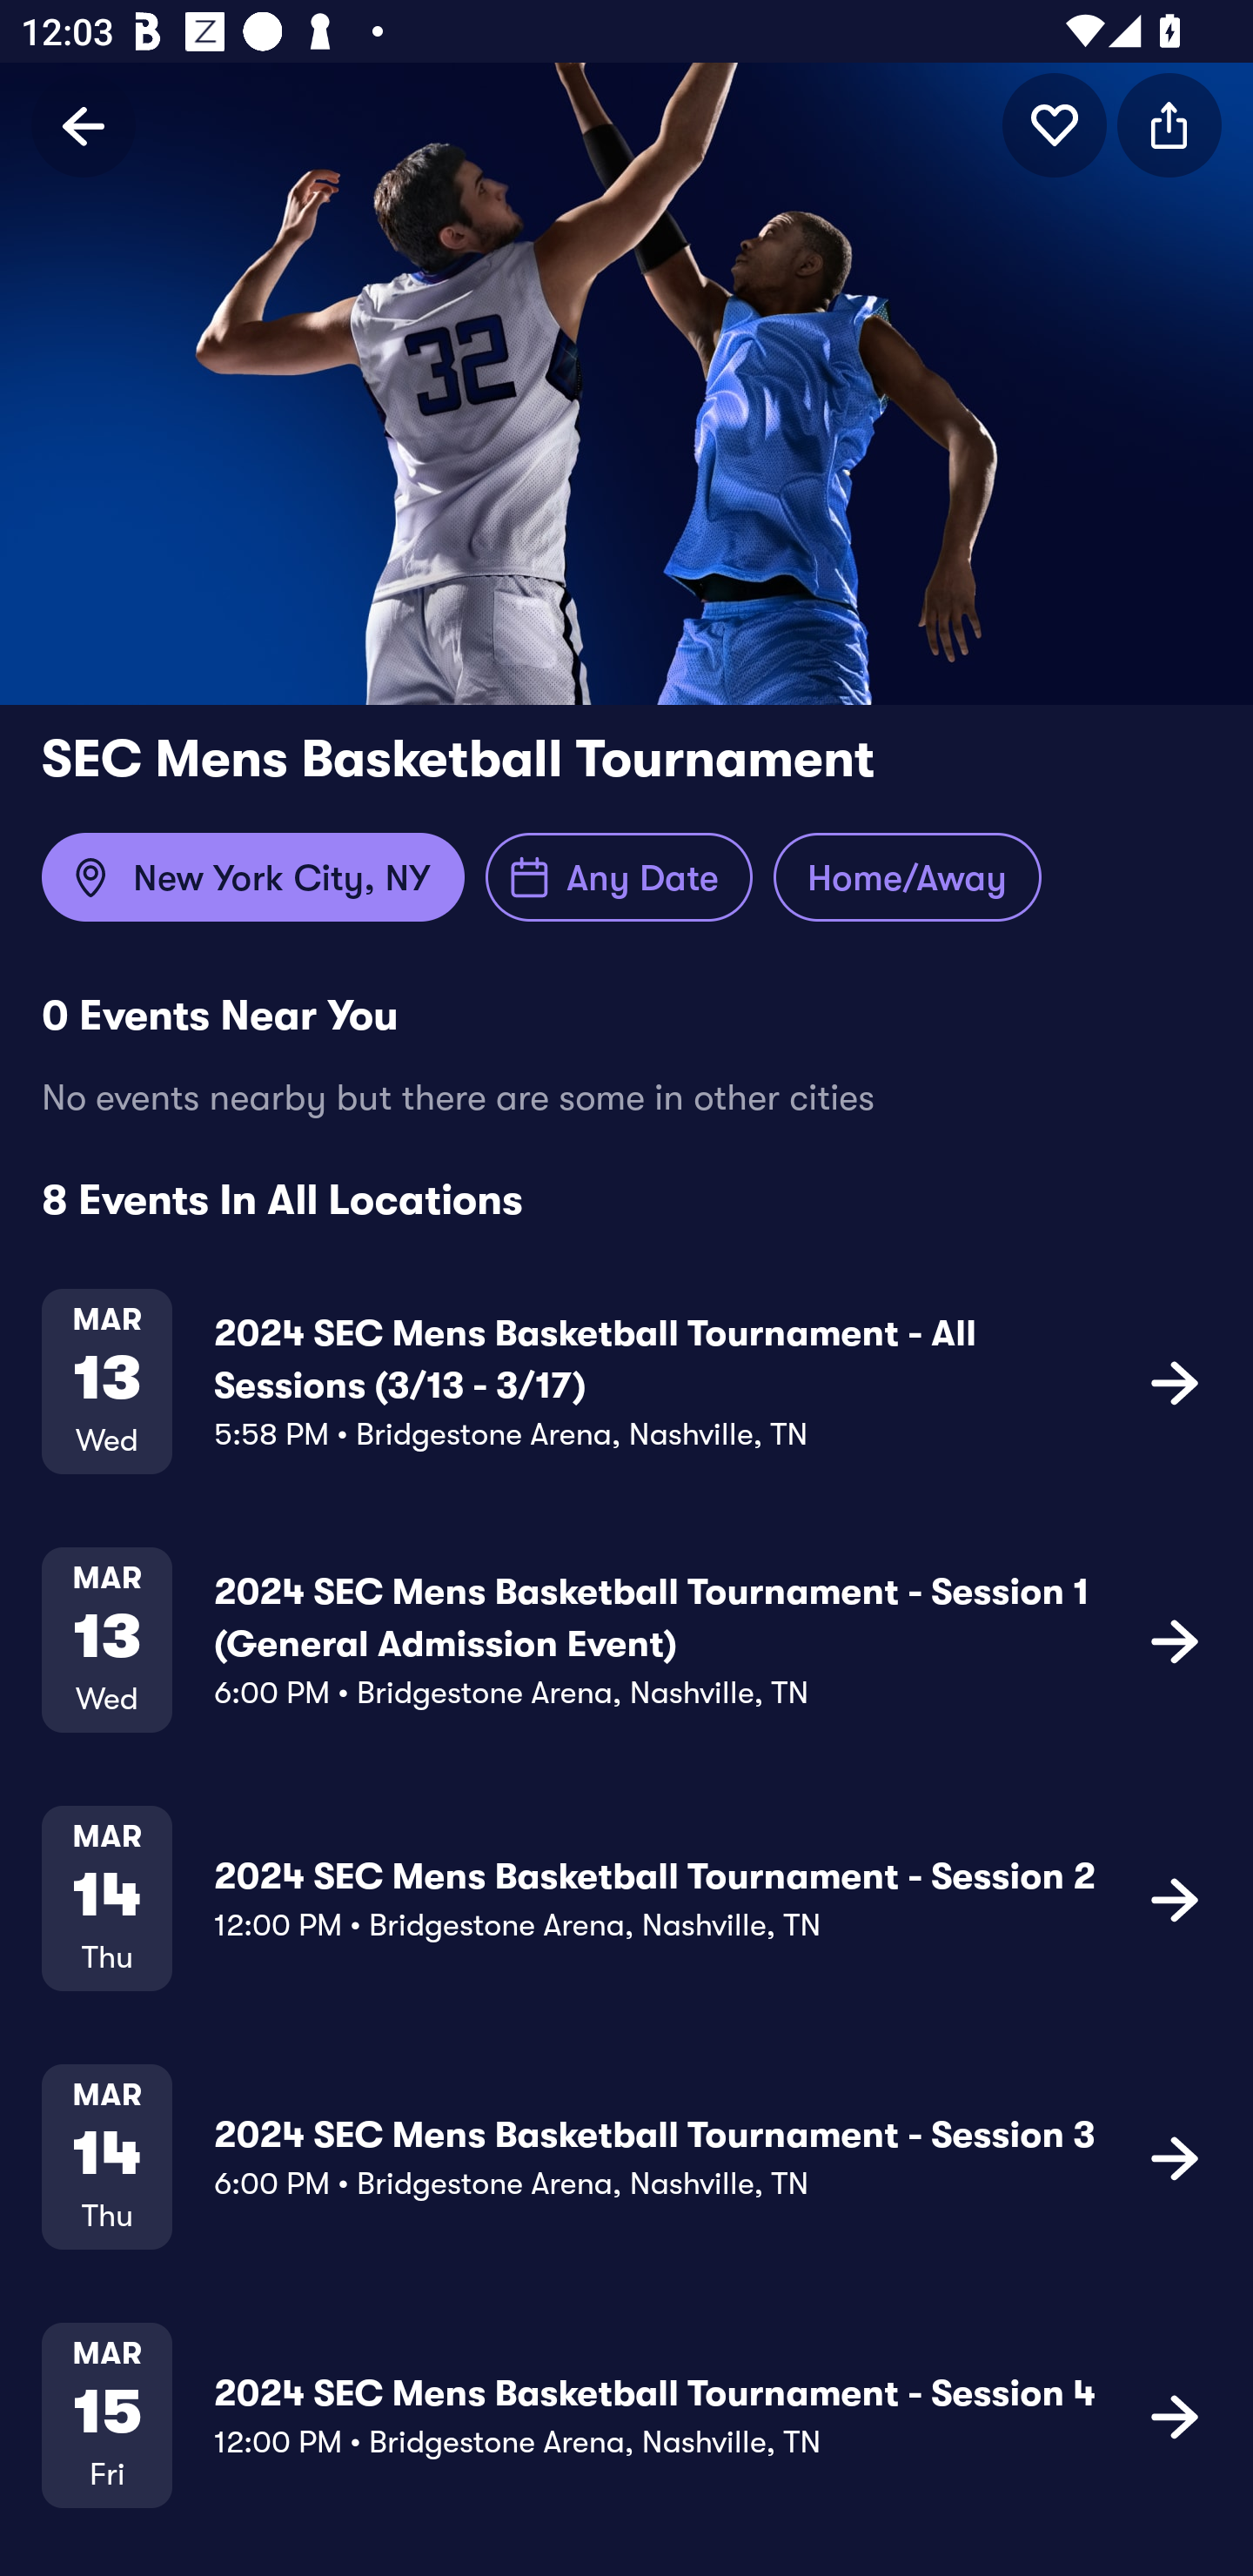 The height and width of the screenshot is (2576, 1253). I want to click on icon button, so click(1175, 1898).